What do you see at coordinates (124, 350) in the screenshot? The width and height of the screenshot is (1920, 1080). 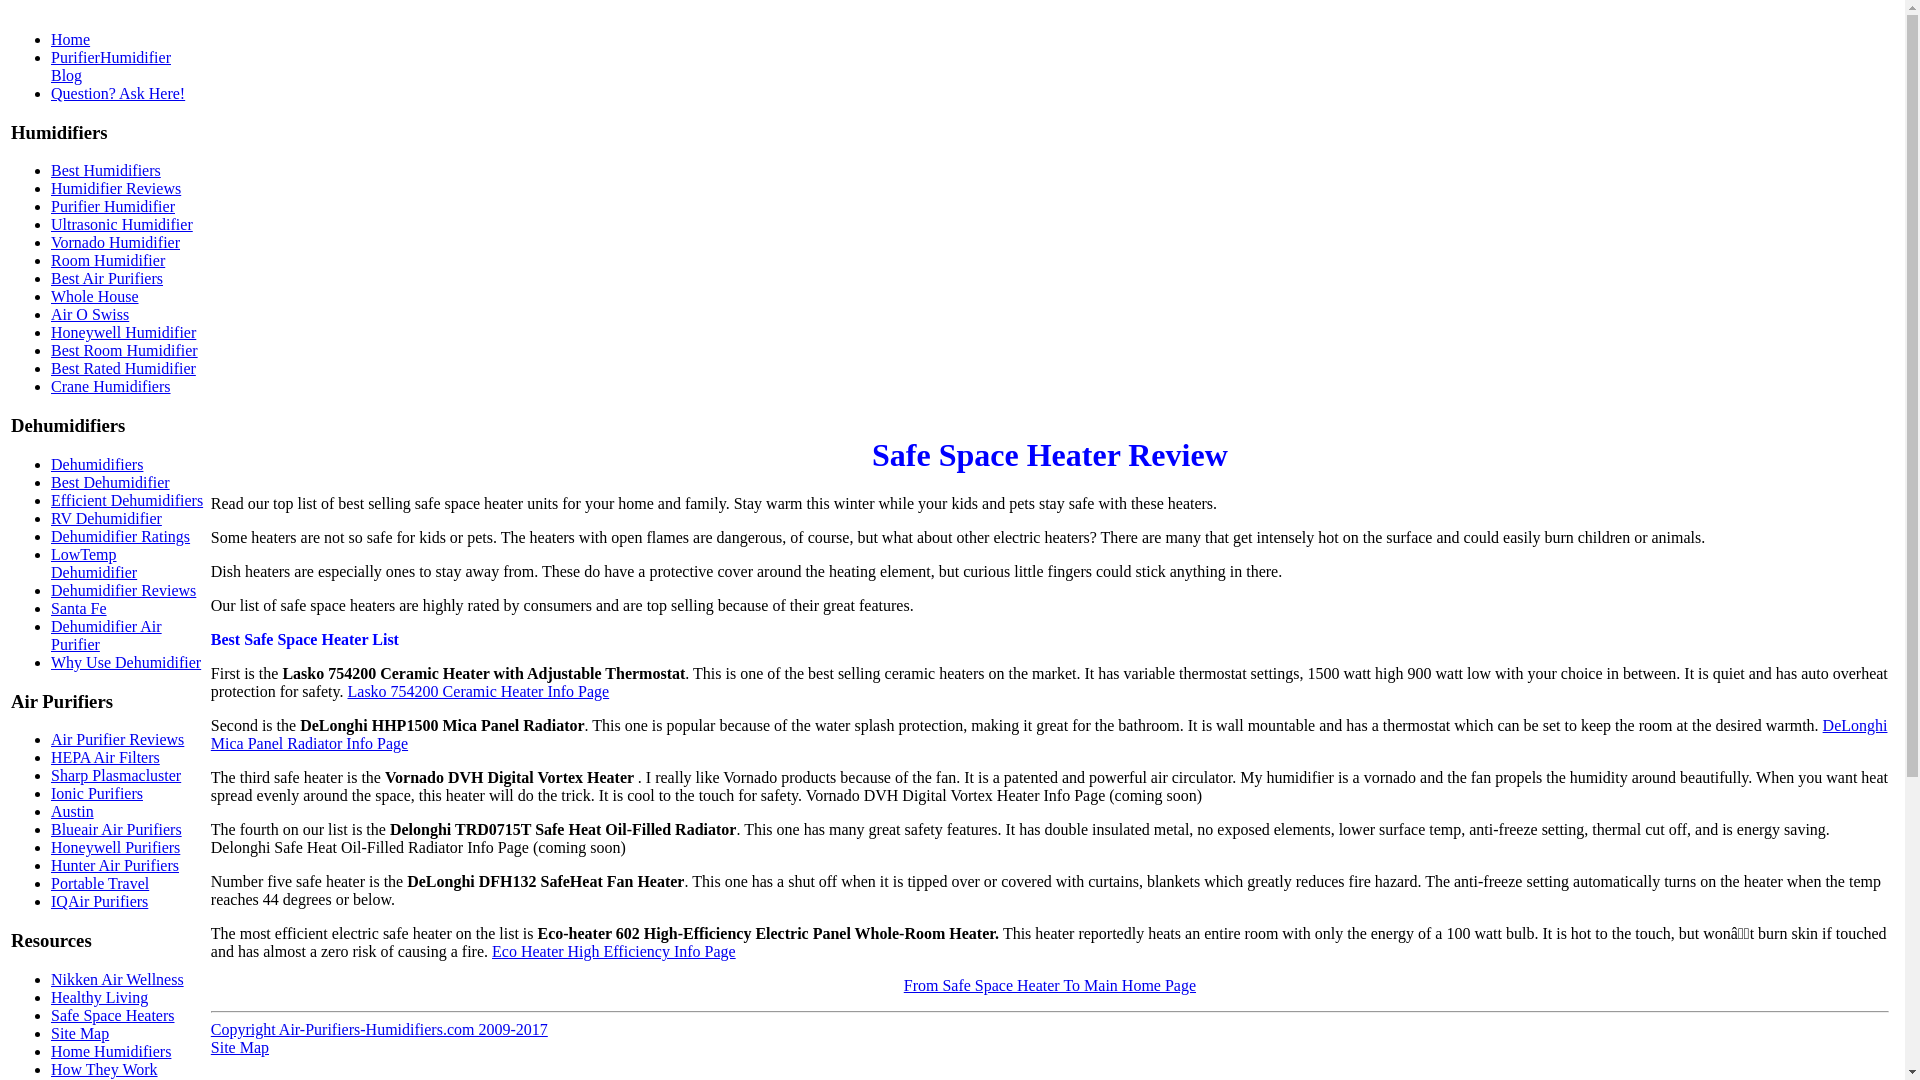 I see `Best Room Humidifier` at bounding box center [124, 350].